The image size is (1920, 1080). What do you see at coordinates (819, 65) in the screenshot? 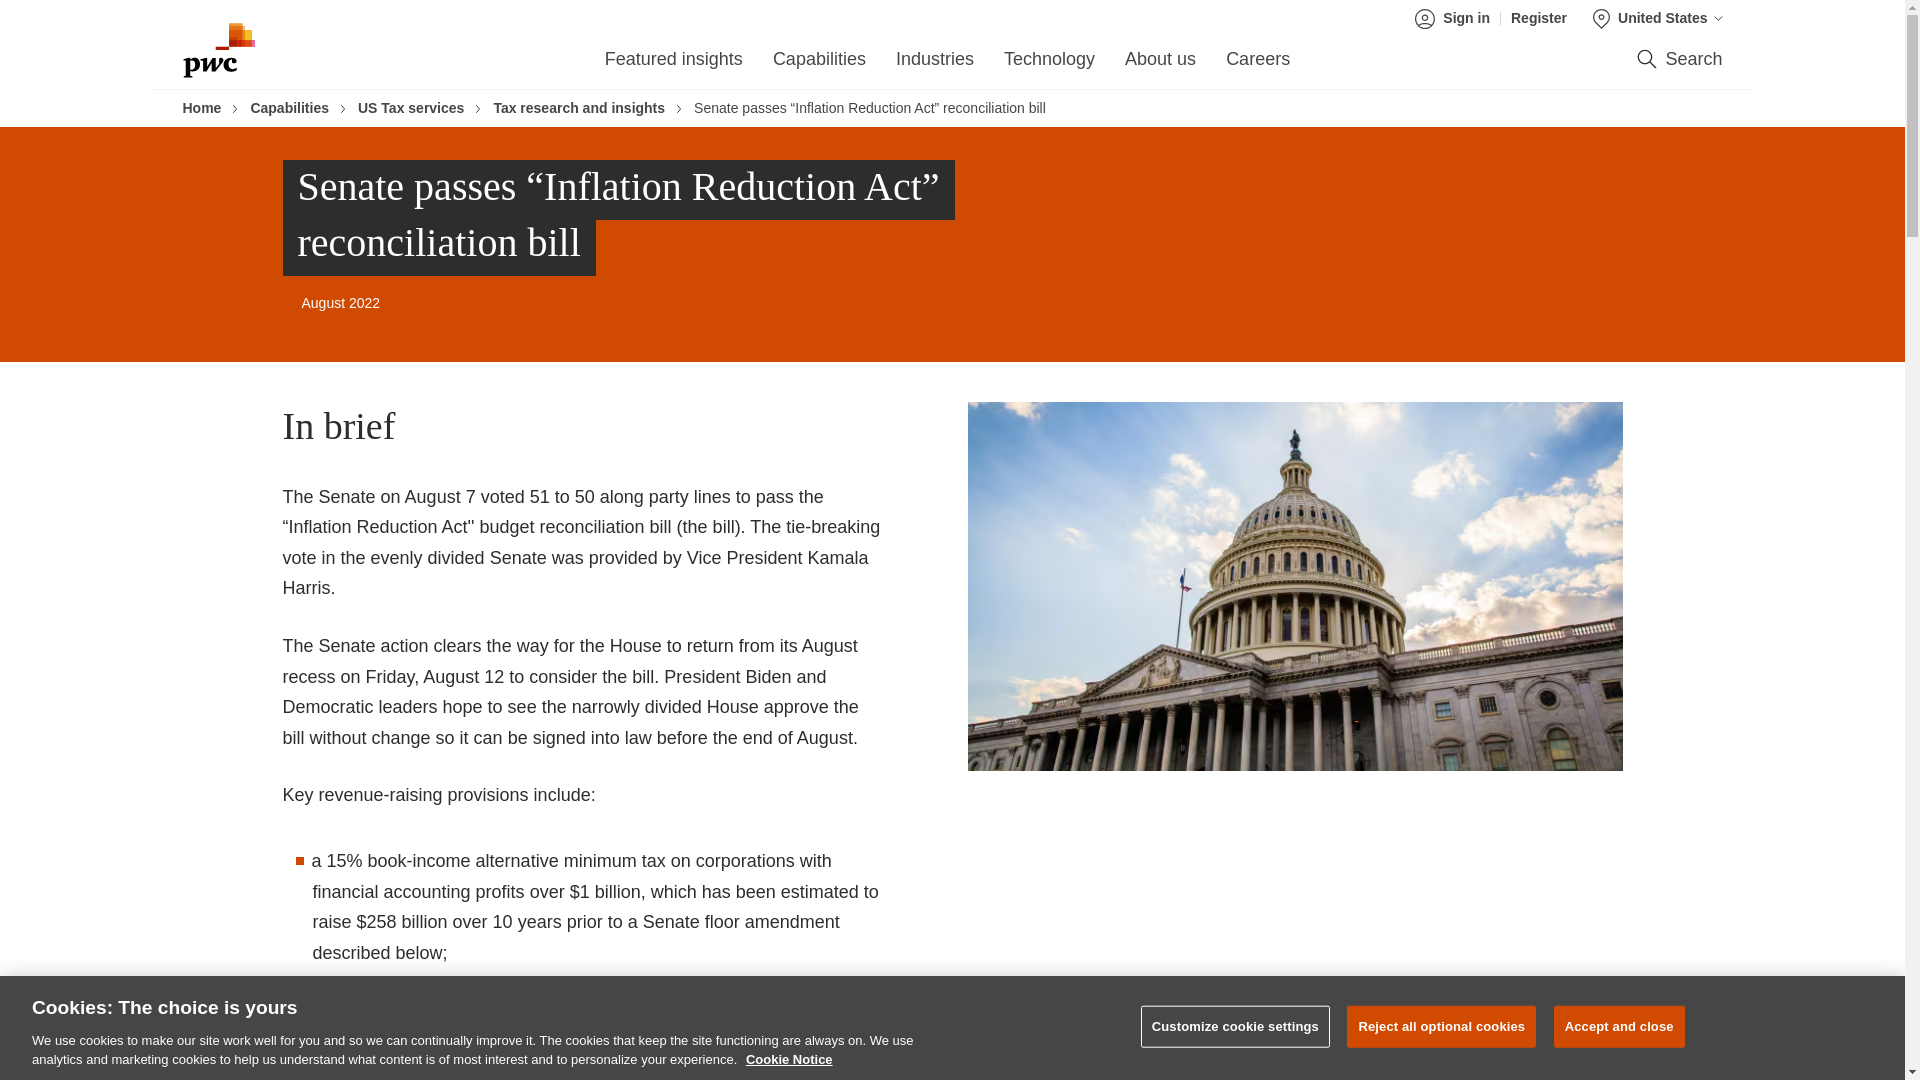
I see `Capabilities` at bounding box center [819, 65].